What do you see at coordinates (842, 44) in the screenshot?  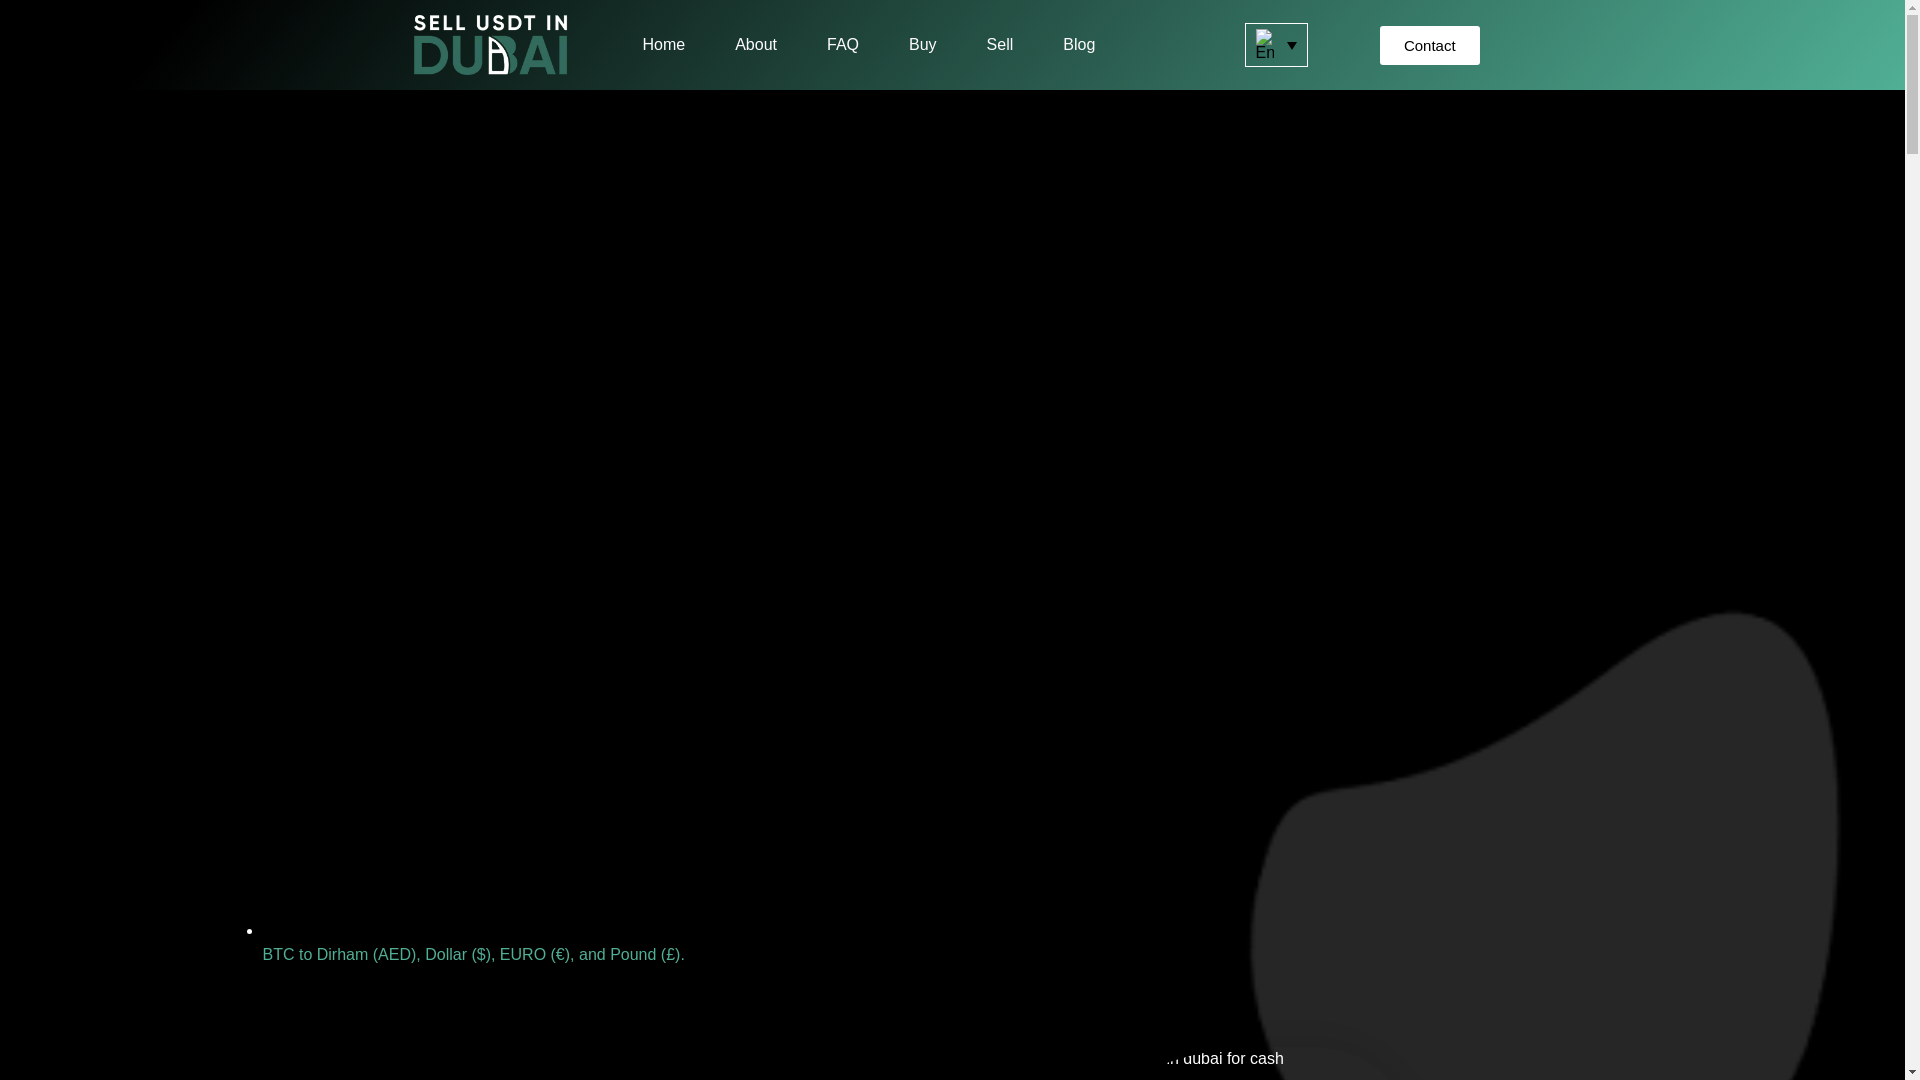 I see `FAQ` at bounding box center [842, 44].